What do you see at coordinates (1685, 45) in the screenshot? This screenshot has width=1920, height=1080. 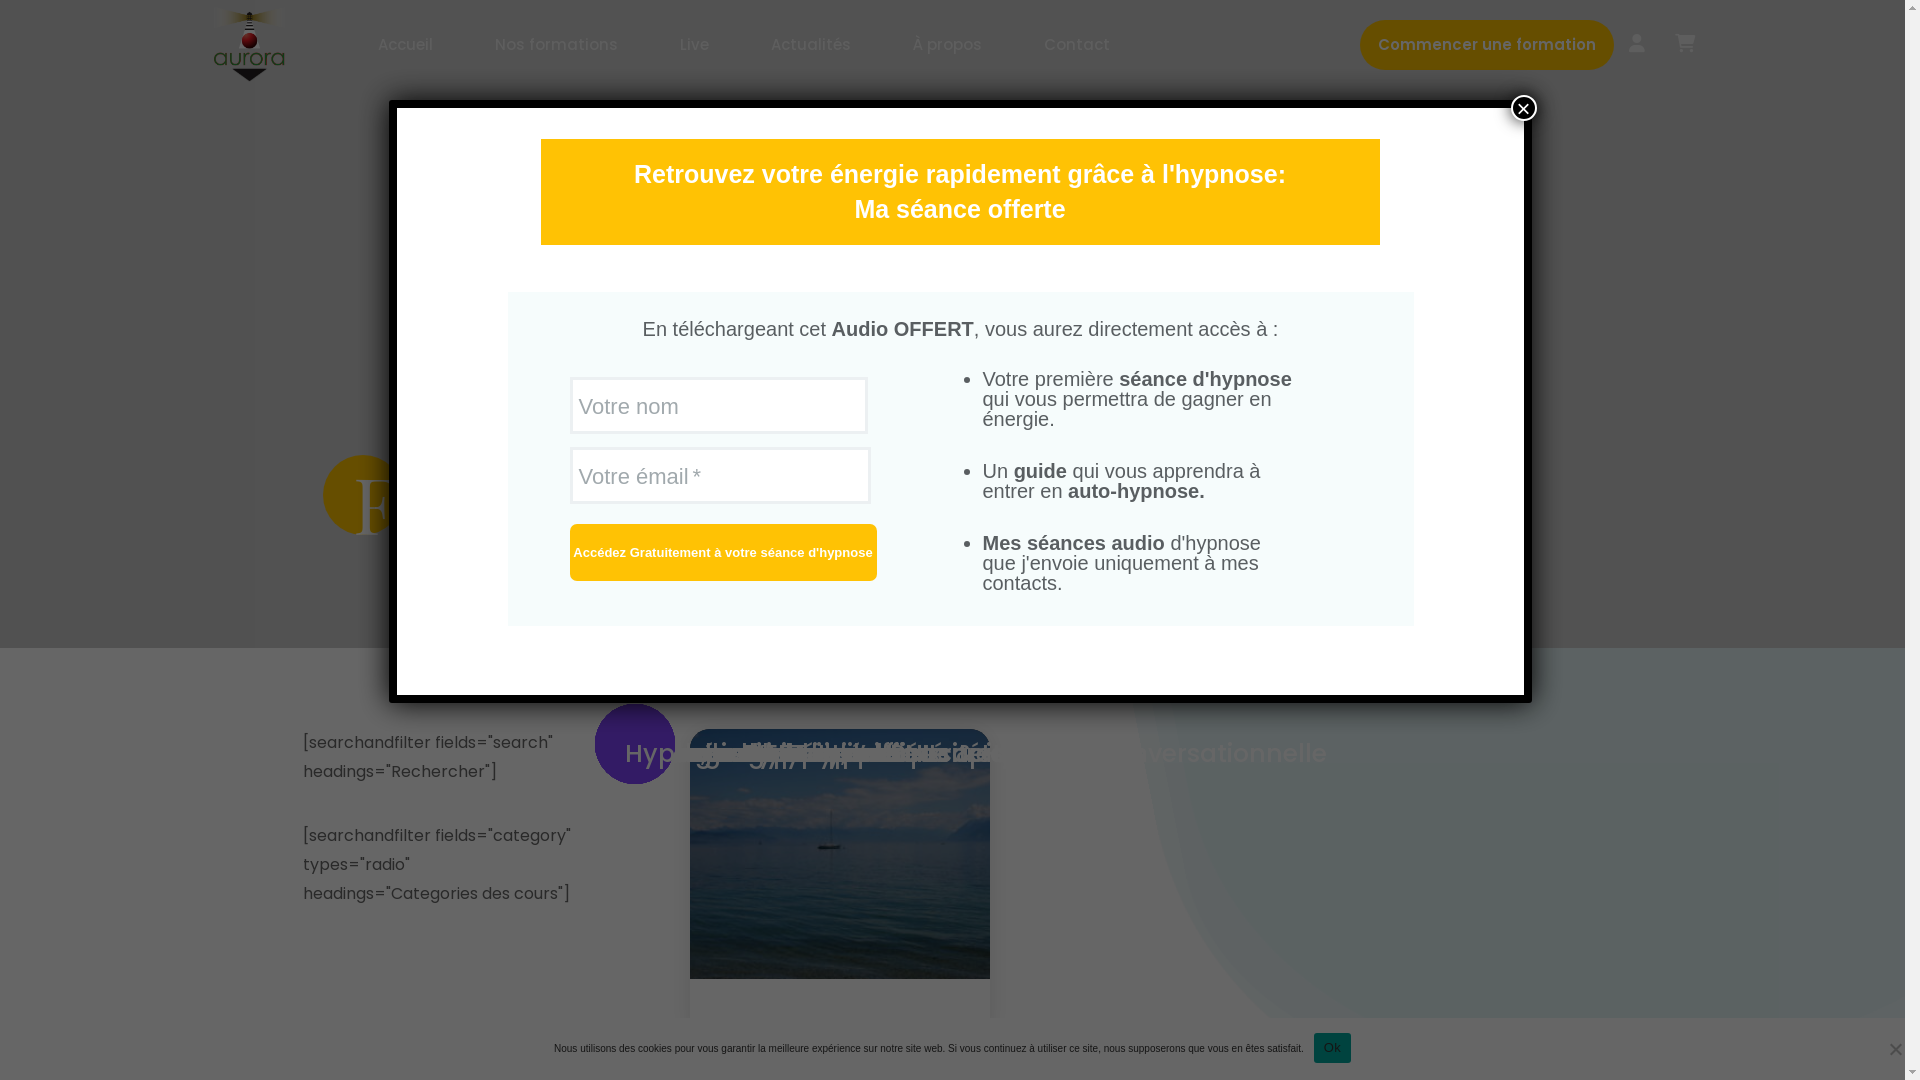 I see `Panier` at bounding box center [1685, 45].